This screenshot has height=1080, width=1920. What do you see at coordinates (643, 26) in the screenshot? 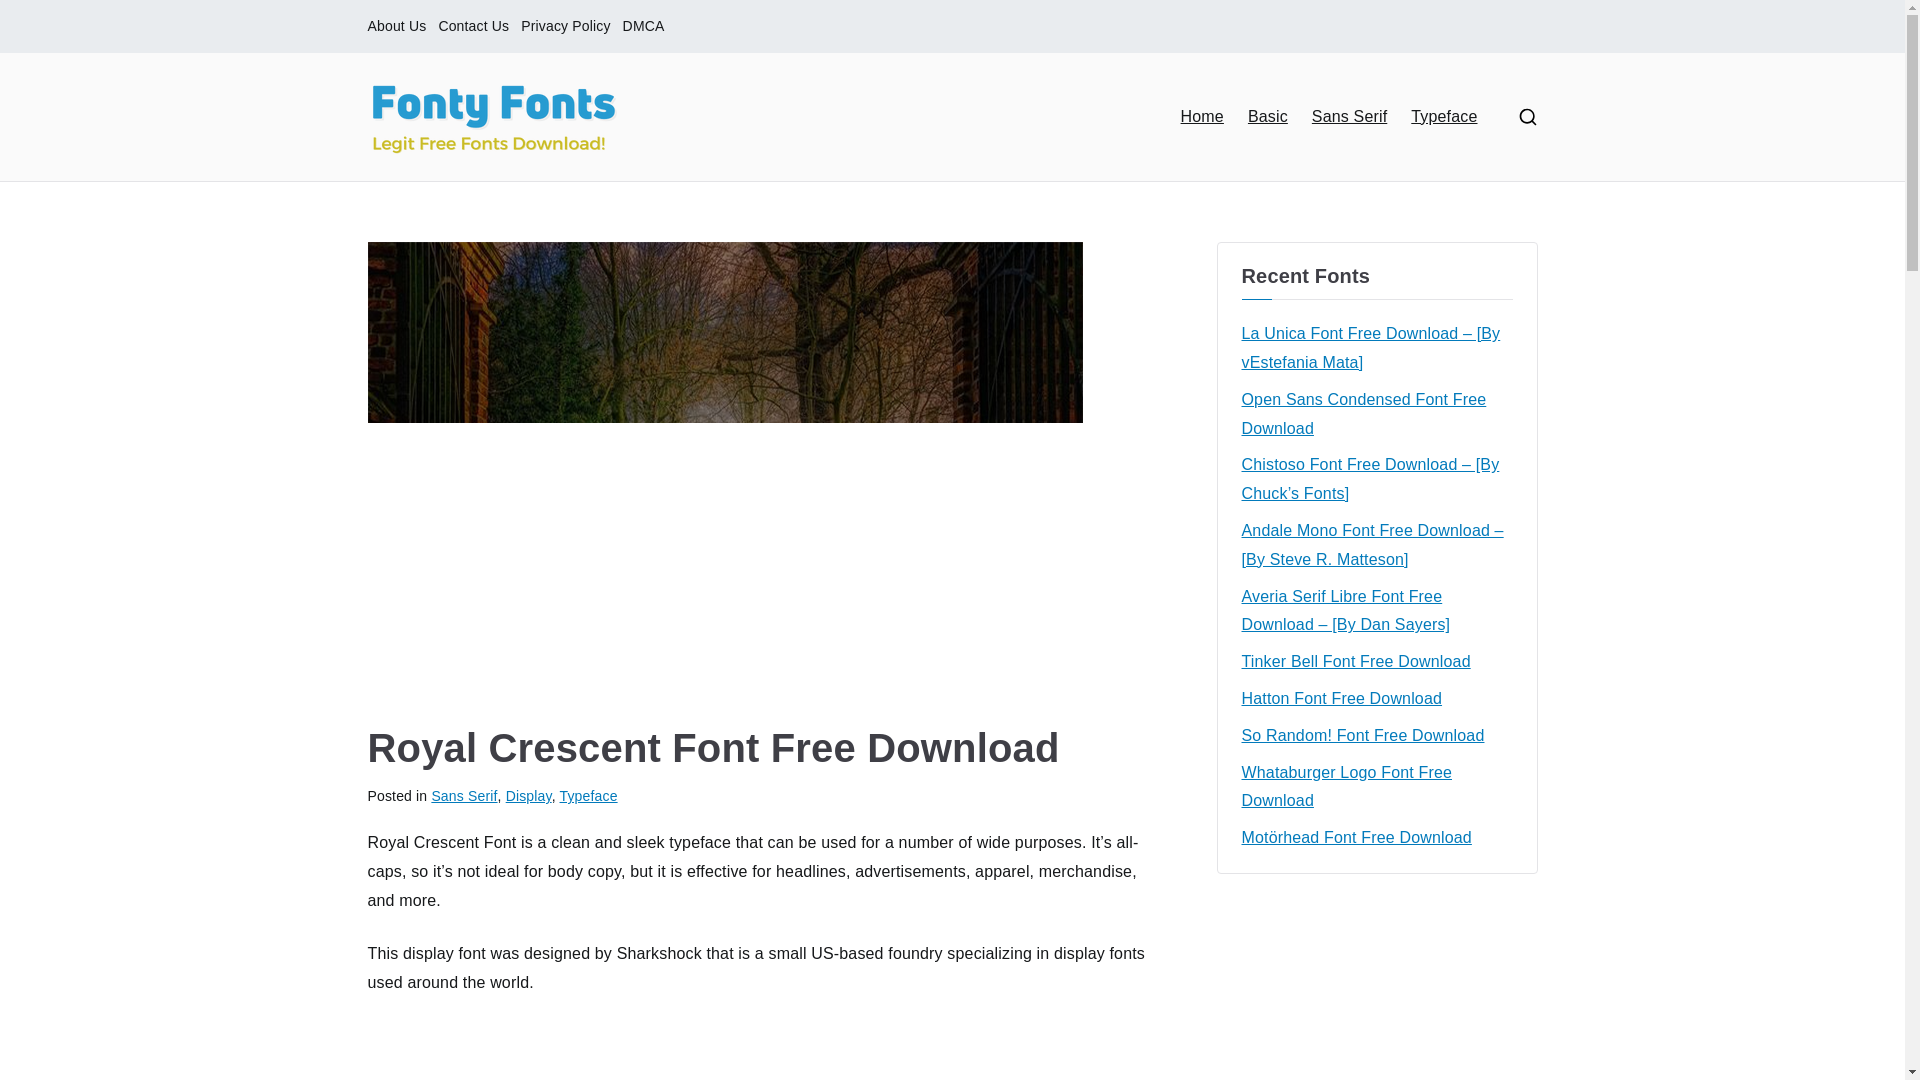
I see `DMCA` at bounding box center [643, 26].